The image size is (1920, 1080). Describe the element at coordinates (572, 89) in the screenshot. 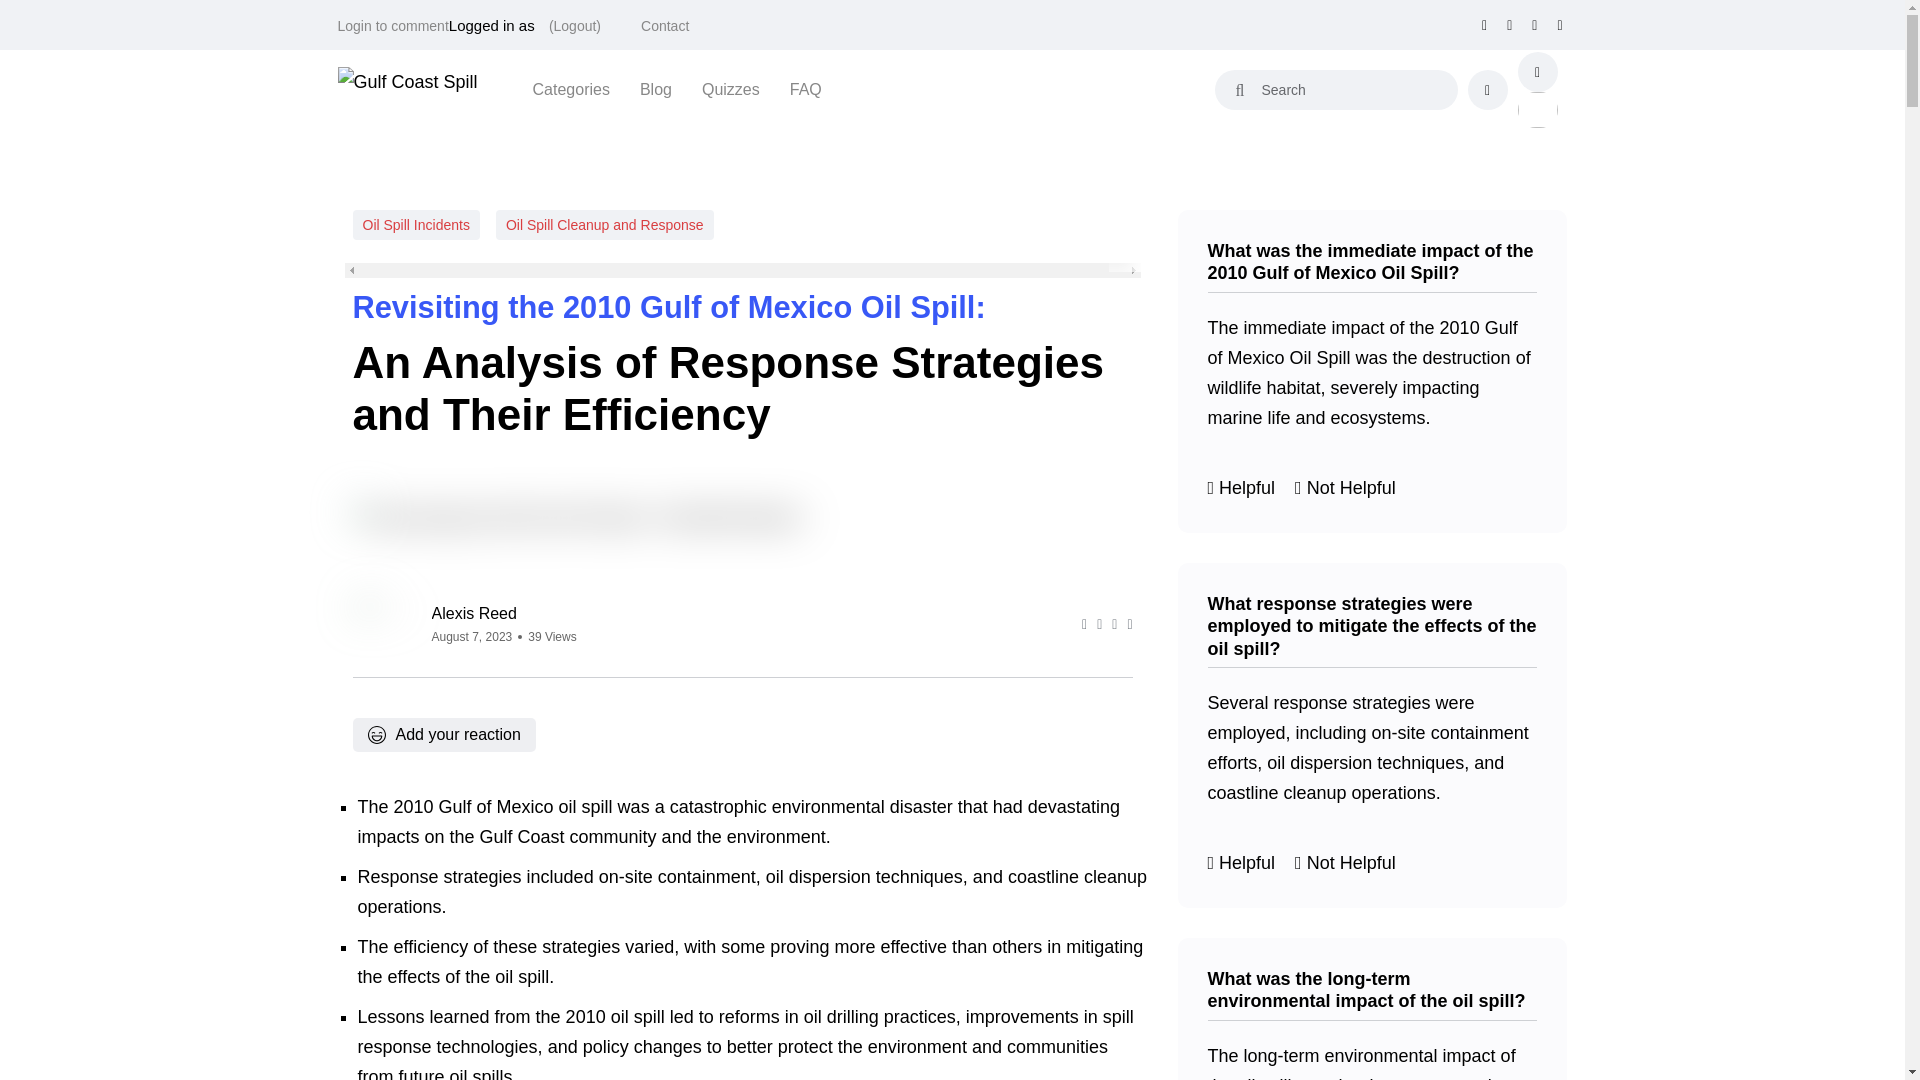

I see `Categories` at that location.